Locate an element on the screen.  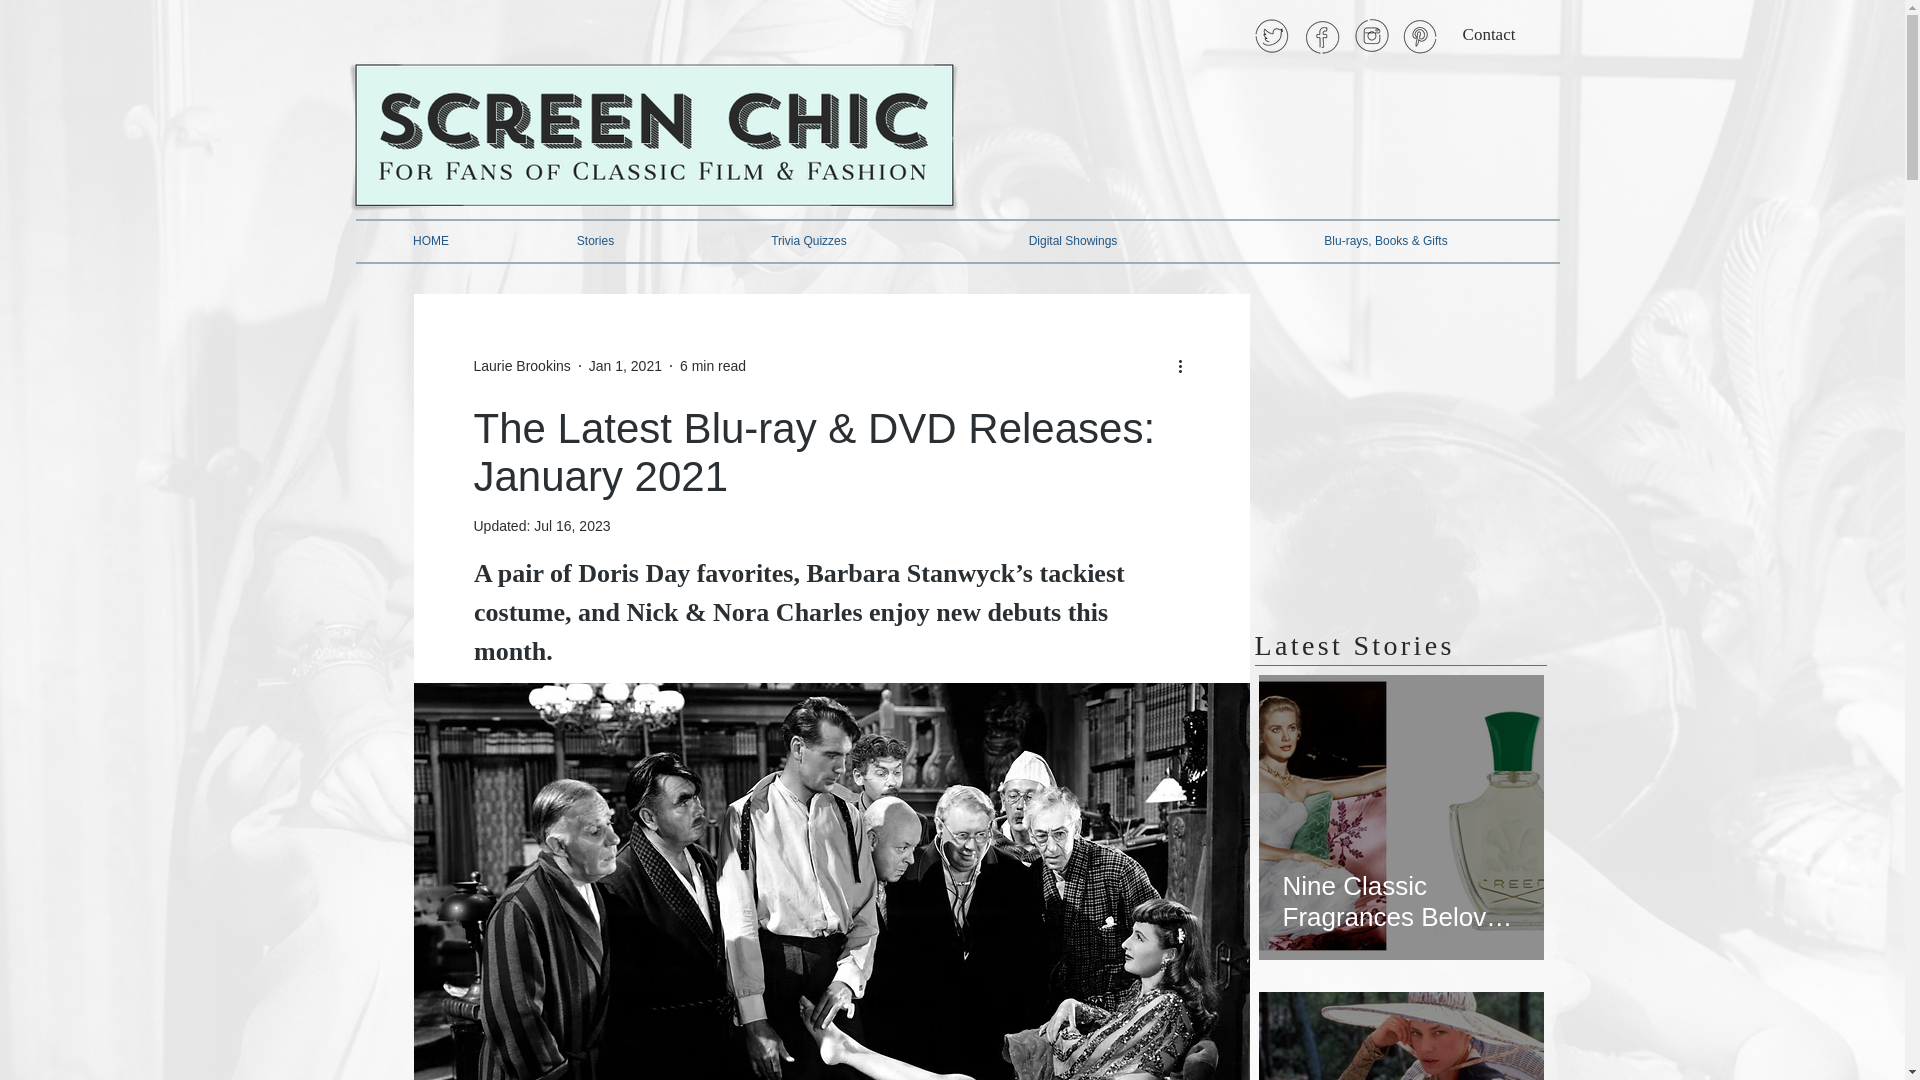
Latest Stories is located at coordinates (1353, 644).